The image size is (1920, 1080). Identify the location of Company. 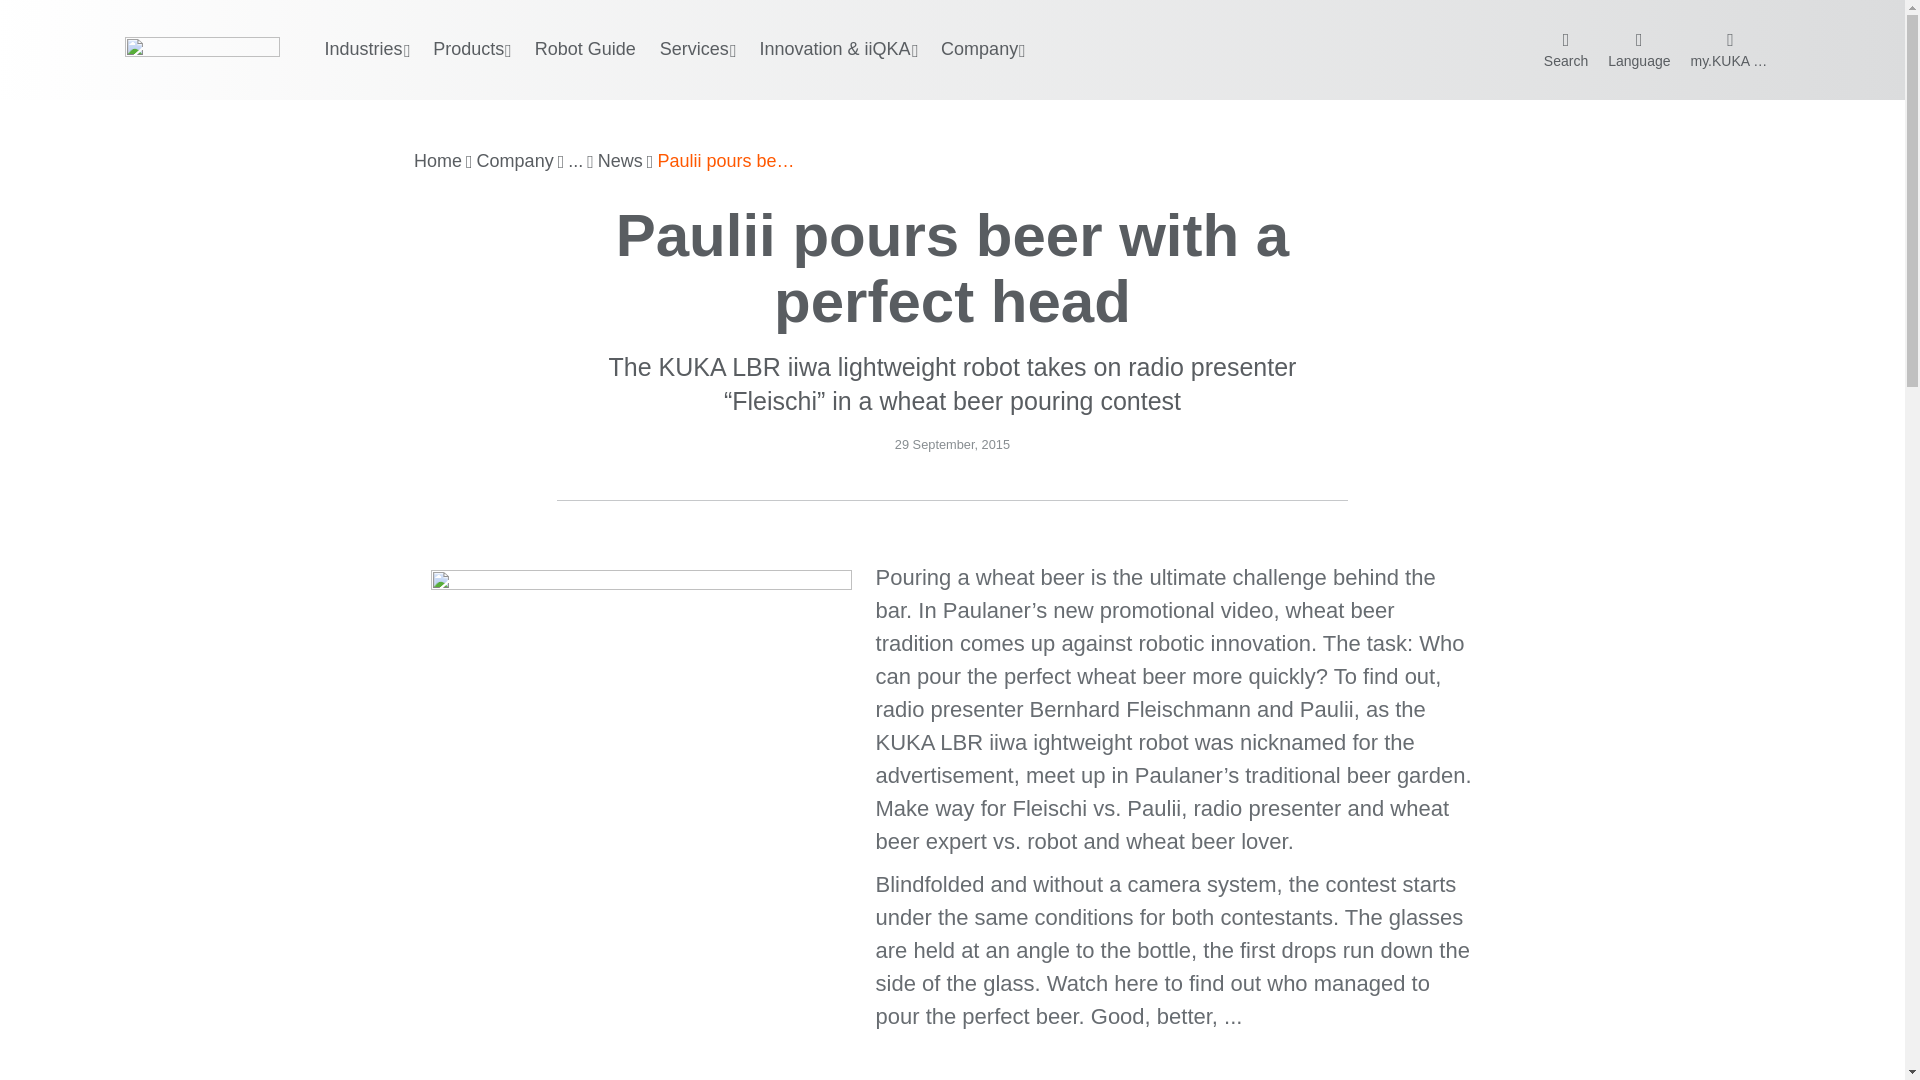
(515, 162).